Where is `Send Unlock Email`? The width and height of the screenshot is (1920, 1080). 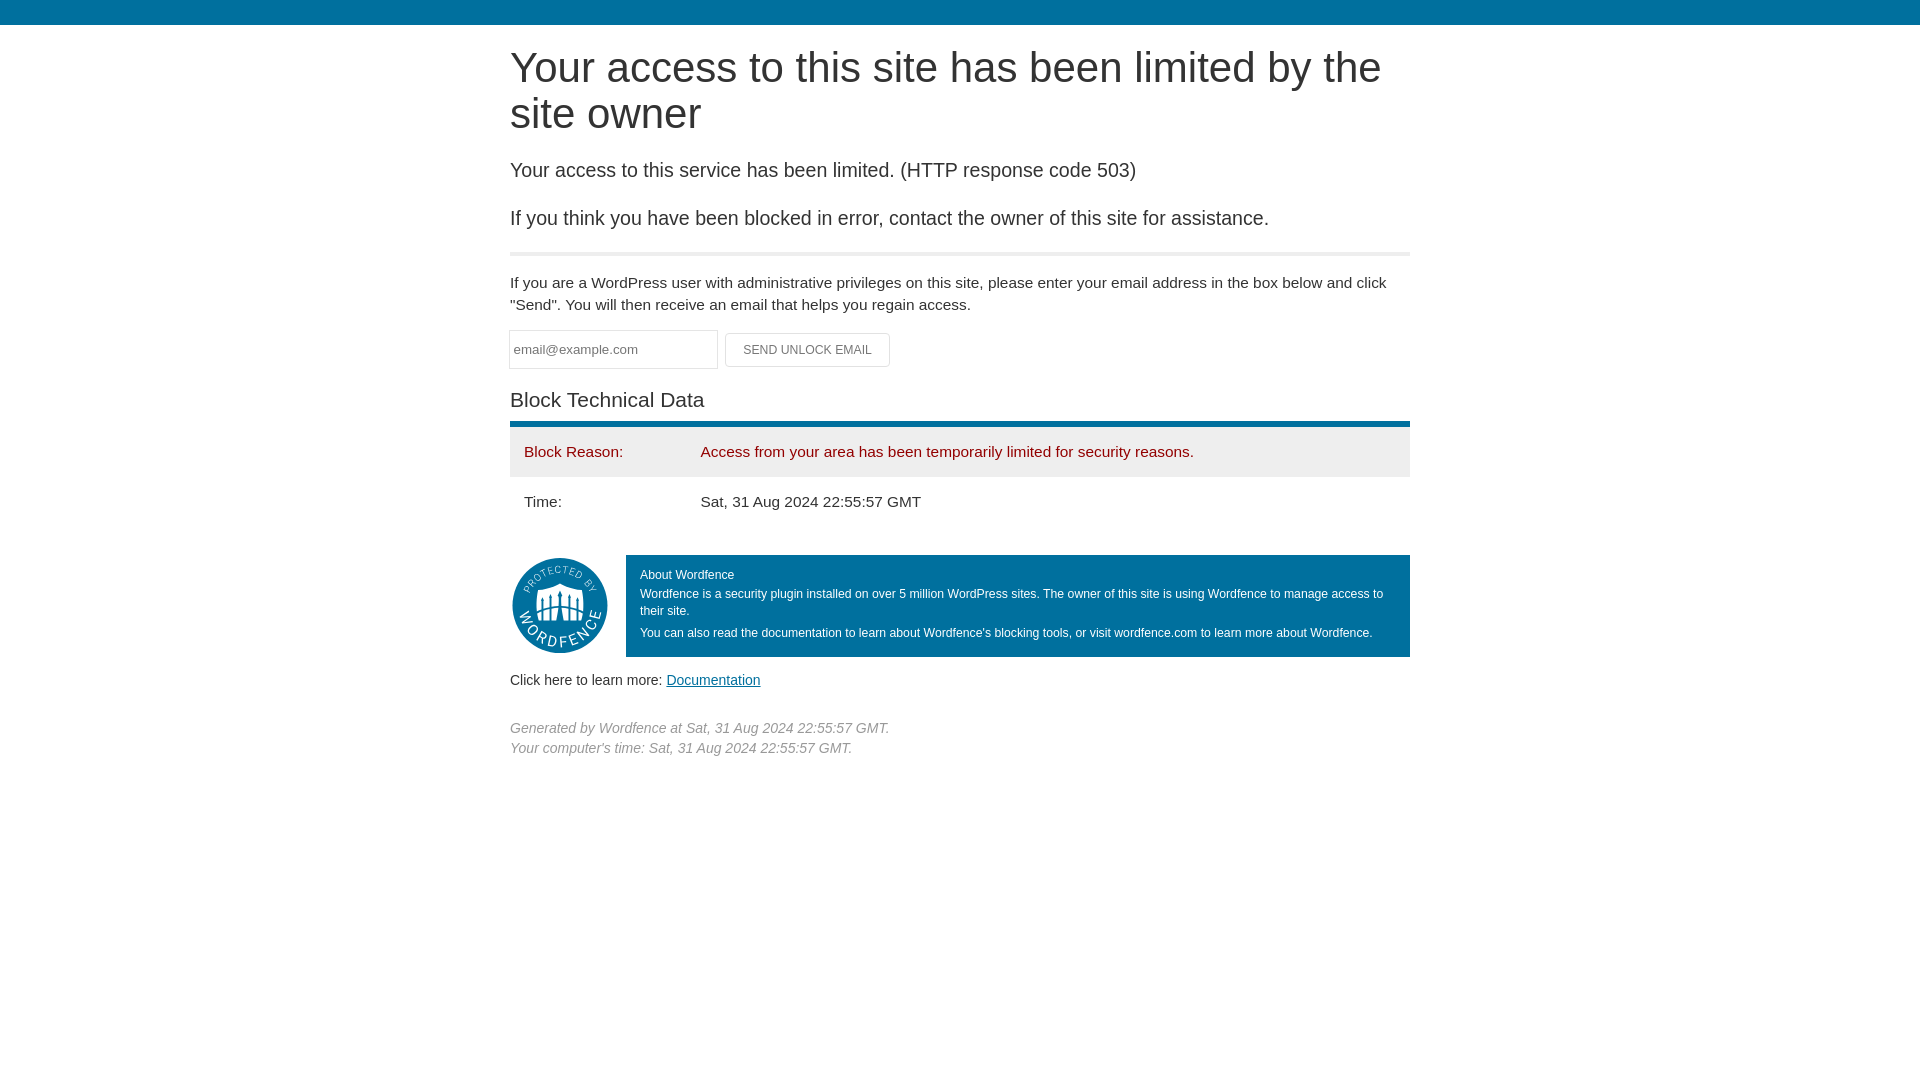
Send Unlock Email is located at coordinates (808, 350).